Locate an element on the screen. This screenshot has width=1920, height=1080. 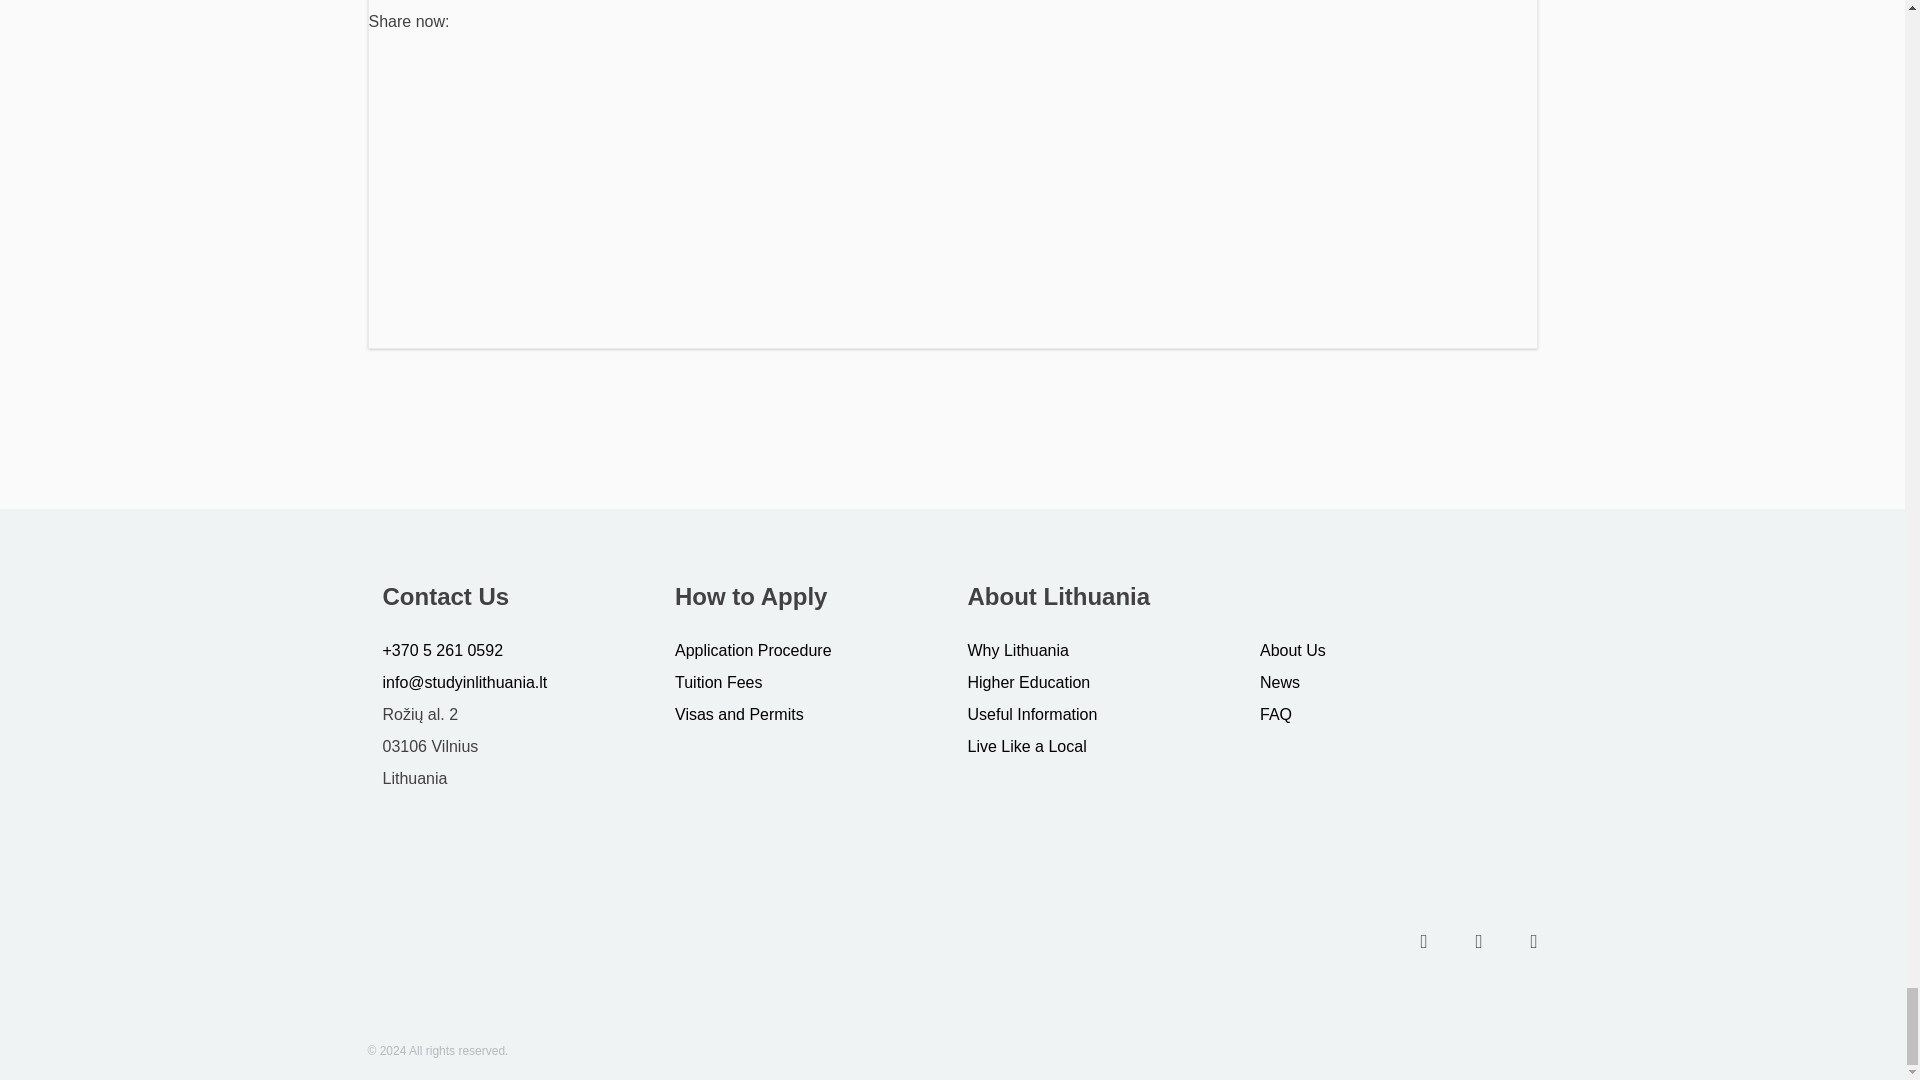
Instagram is located at coordinates (1478, 942).